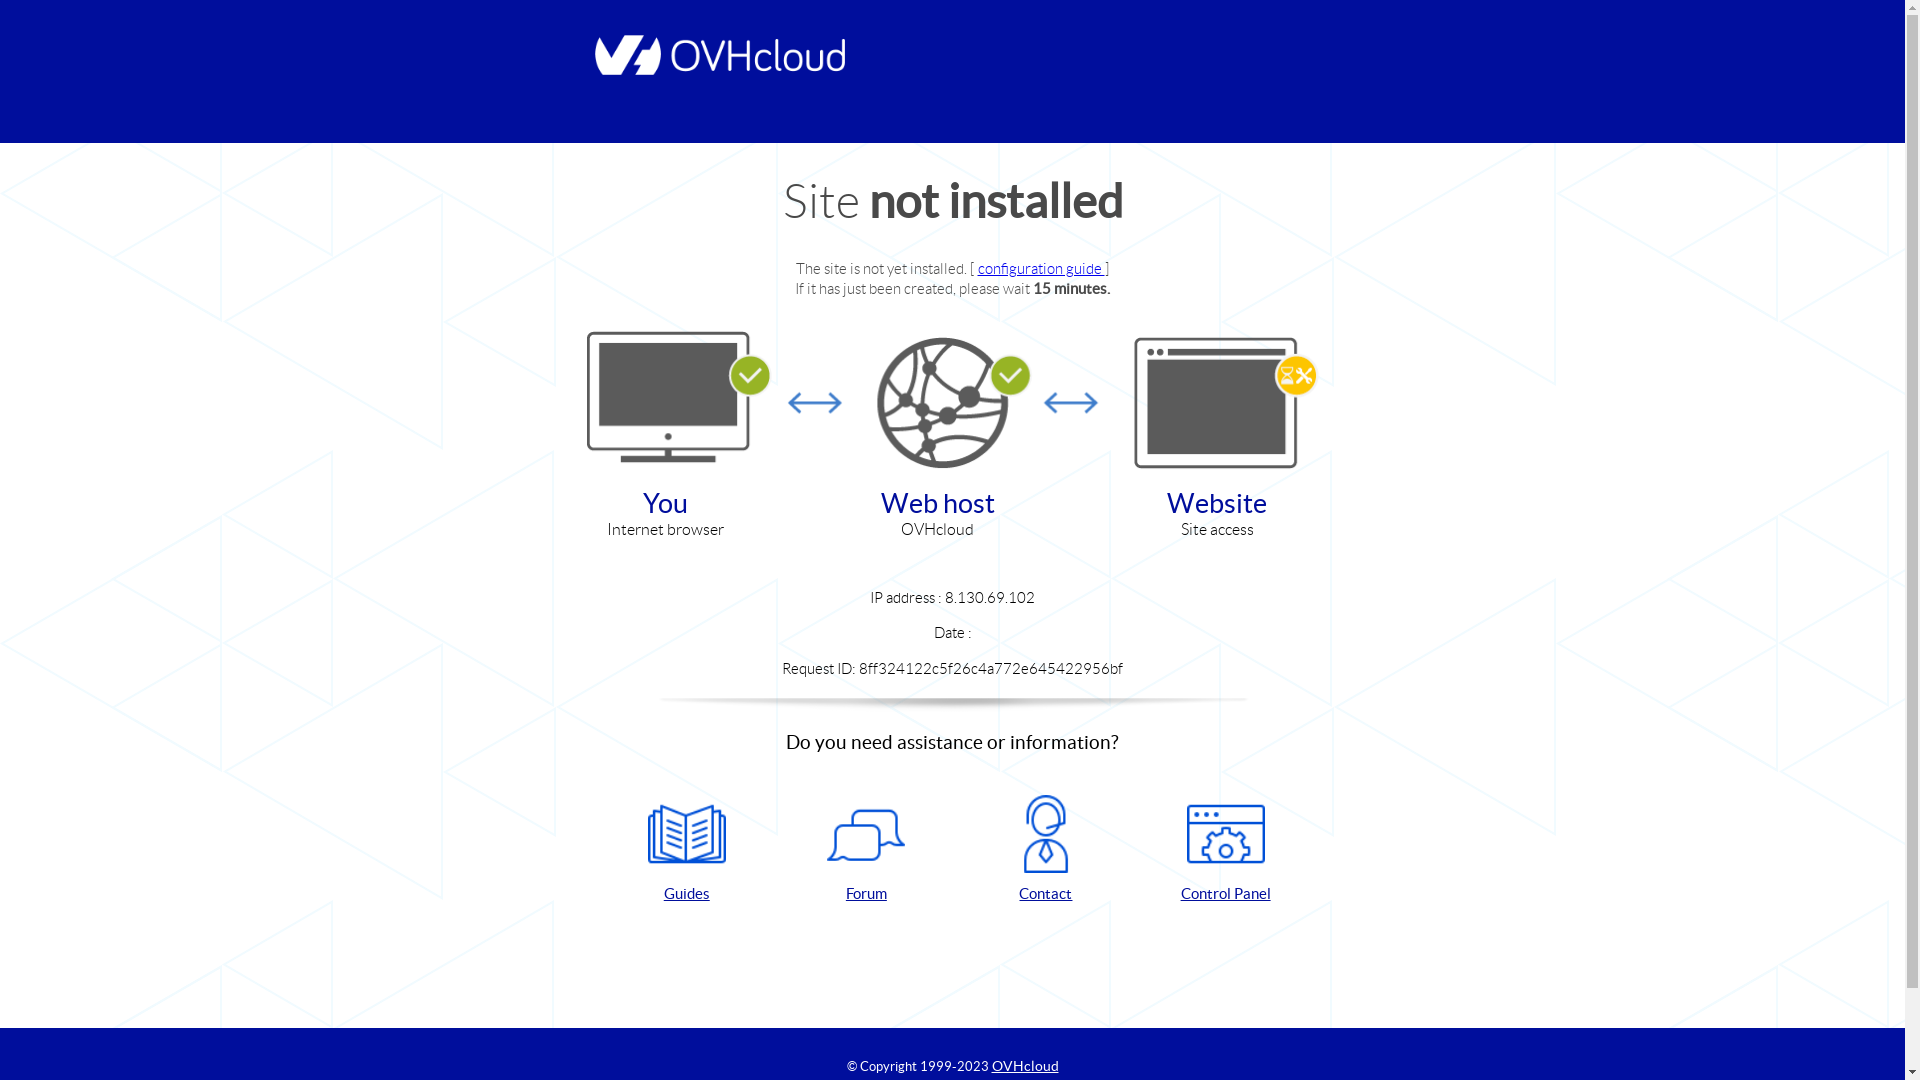 The image size is (1920, 1080). I want to click on OVHcloud, so click(1026, 1066).